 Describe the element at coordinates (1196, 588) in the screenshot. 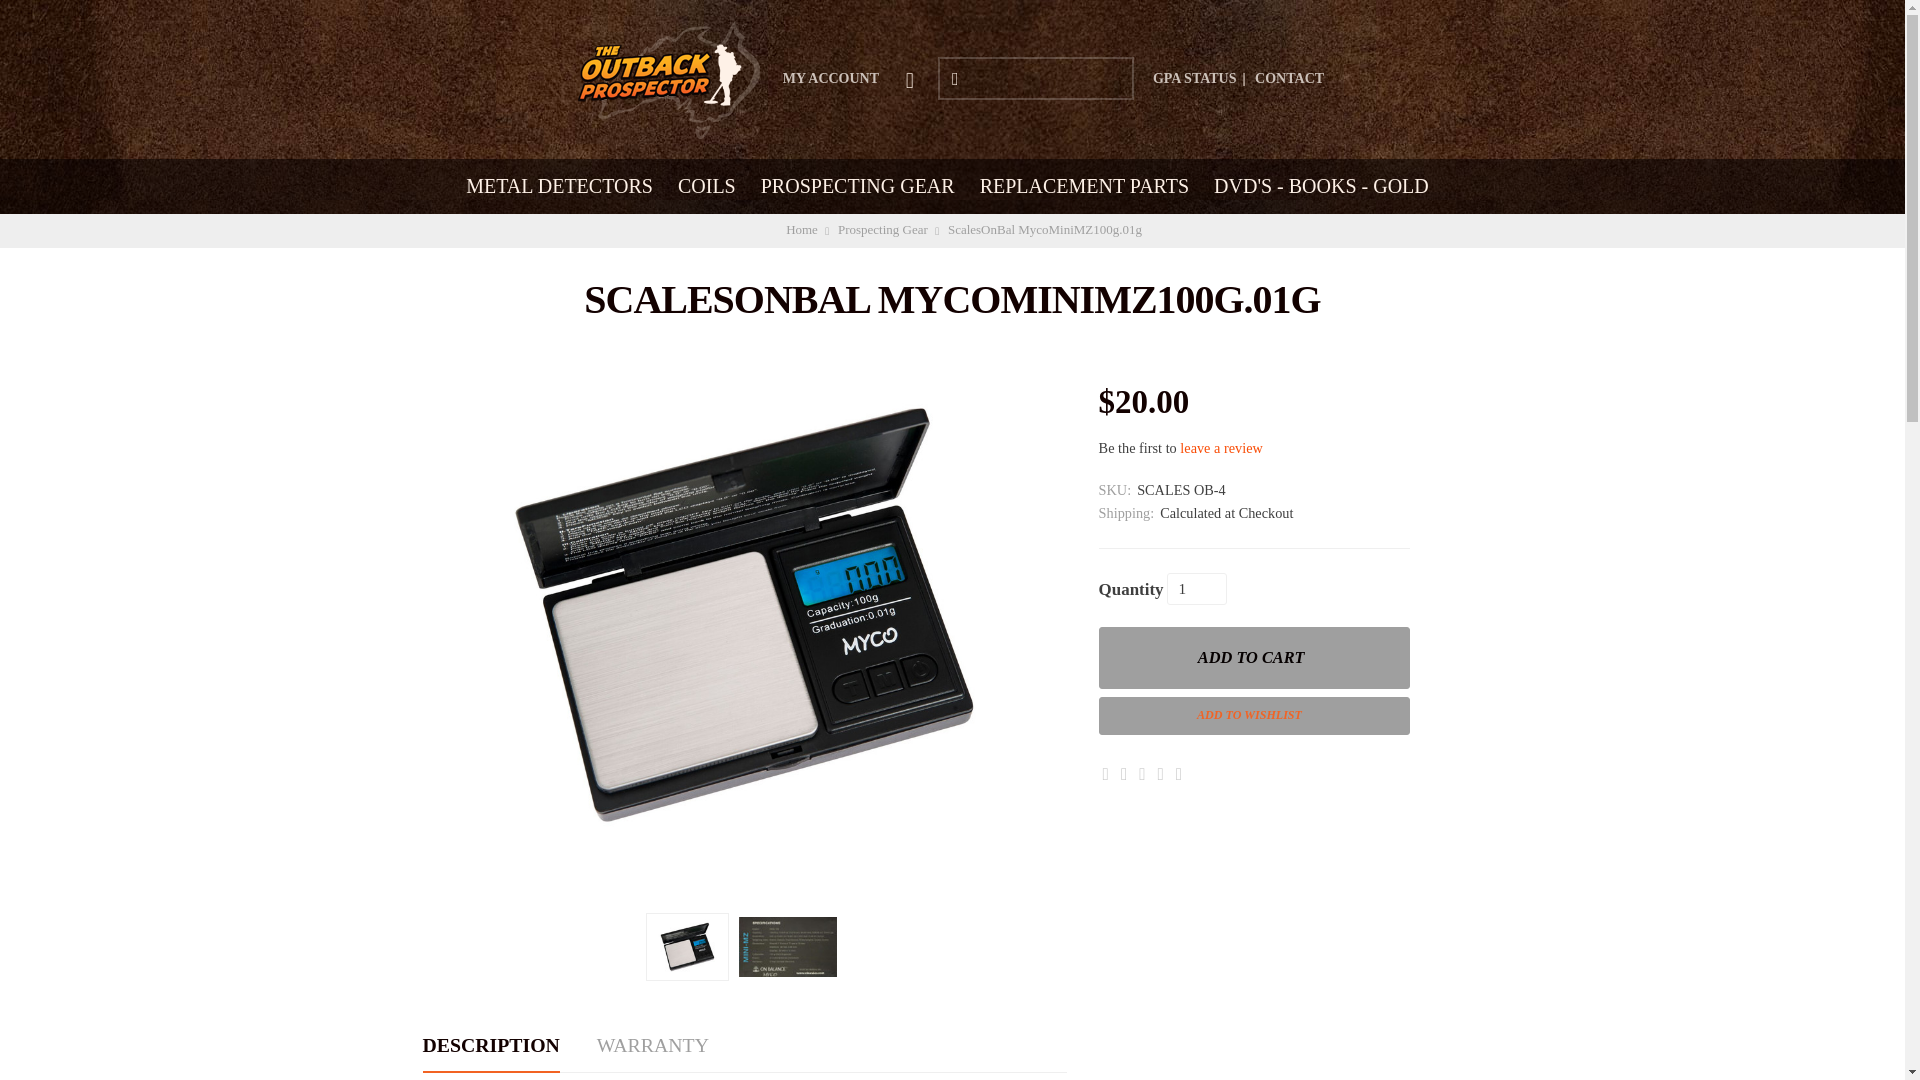

I see `1` at that location.